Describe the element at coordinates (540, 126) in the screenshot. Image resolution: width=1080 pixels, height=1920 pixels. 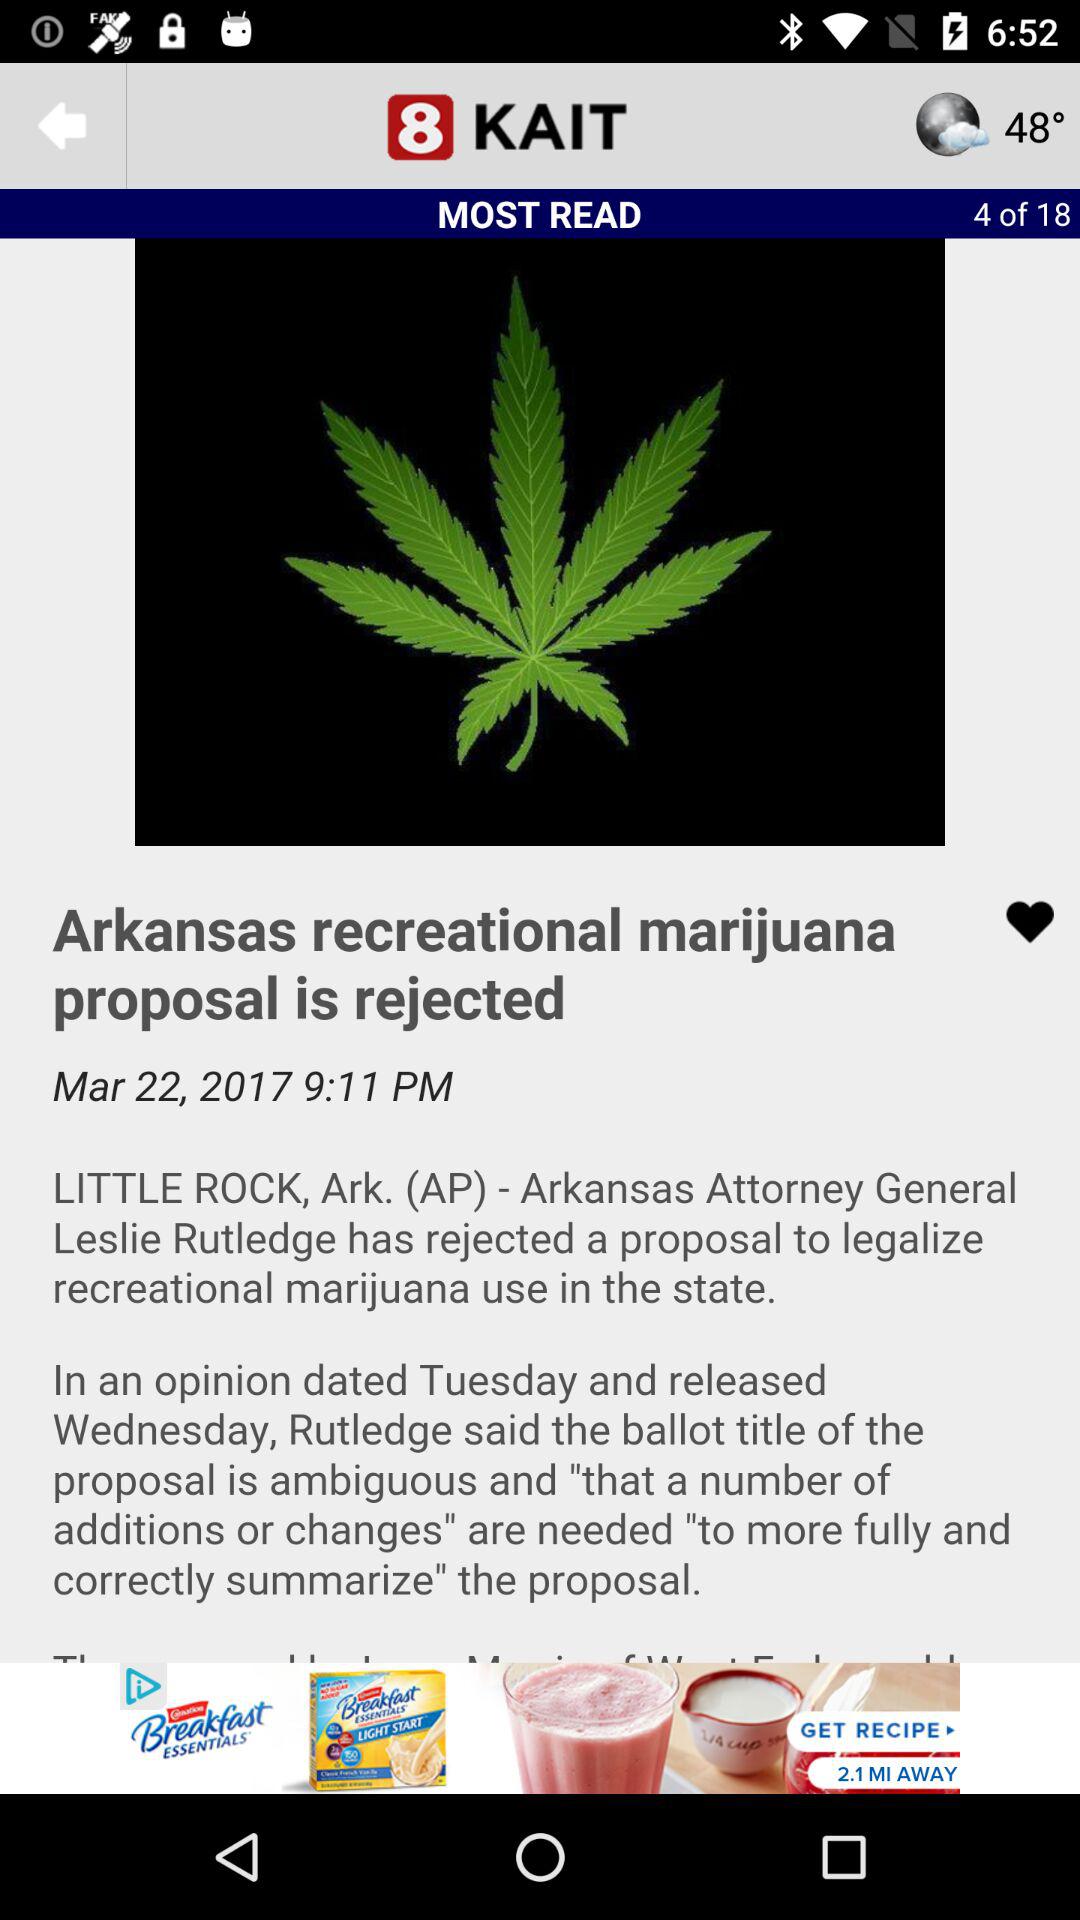
I see `go to the home` at that location.